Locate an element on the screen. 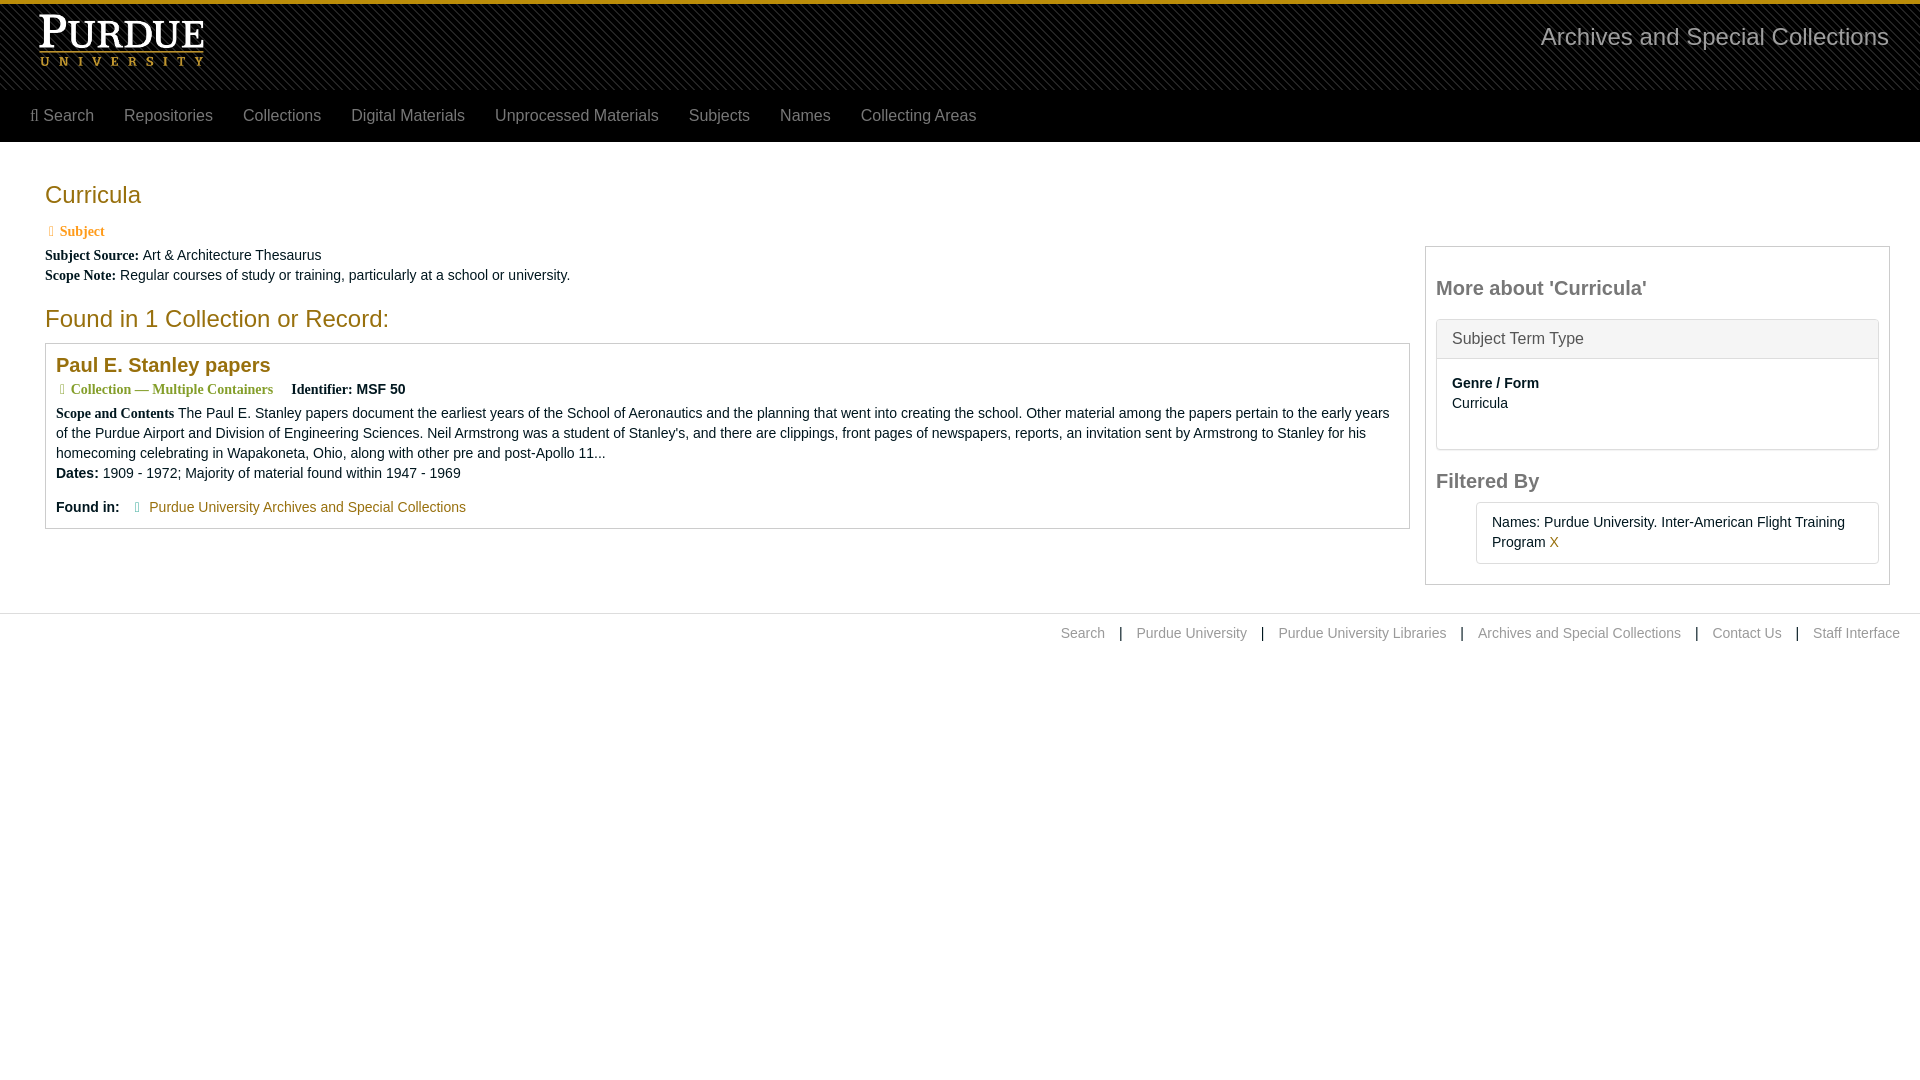  Subjects is located at coordinates (718, 116).